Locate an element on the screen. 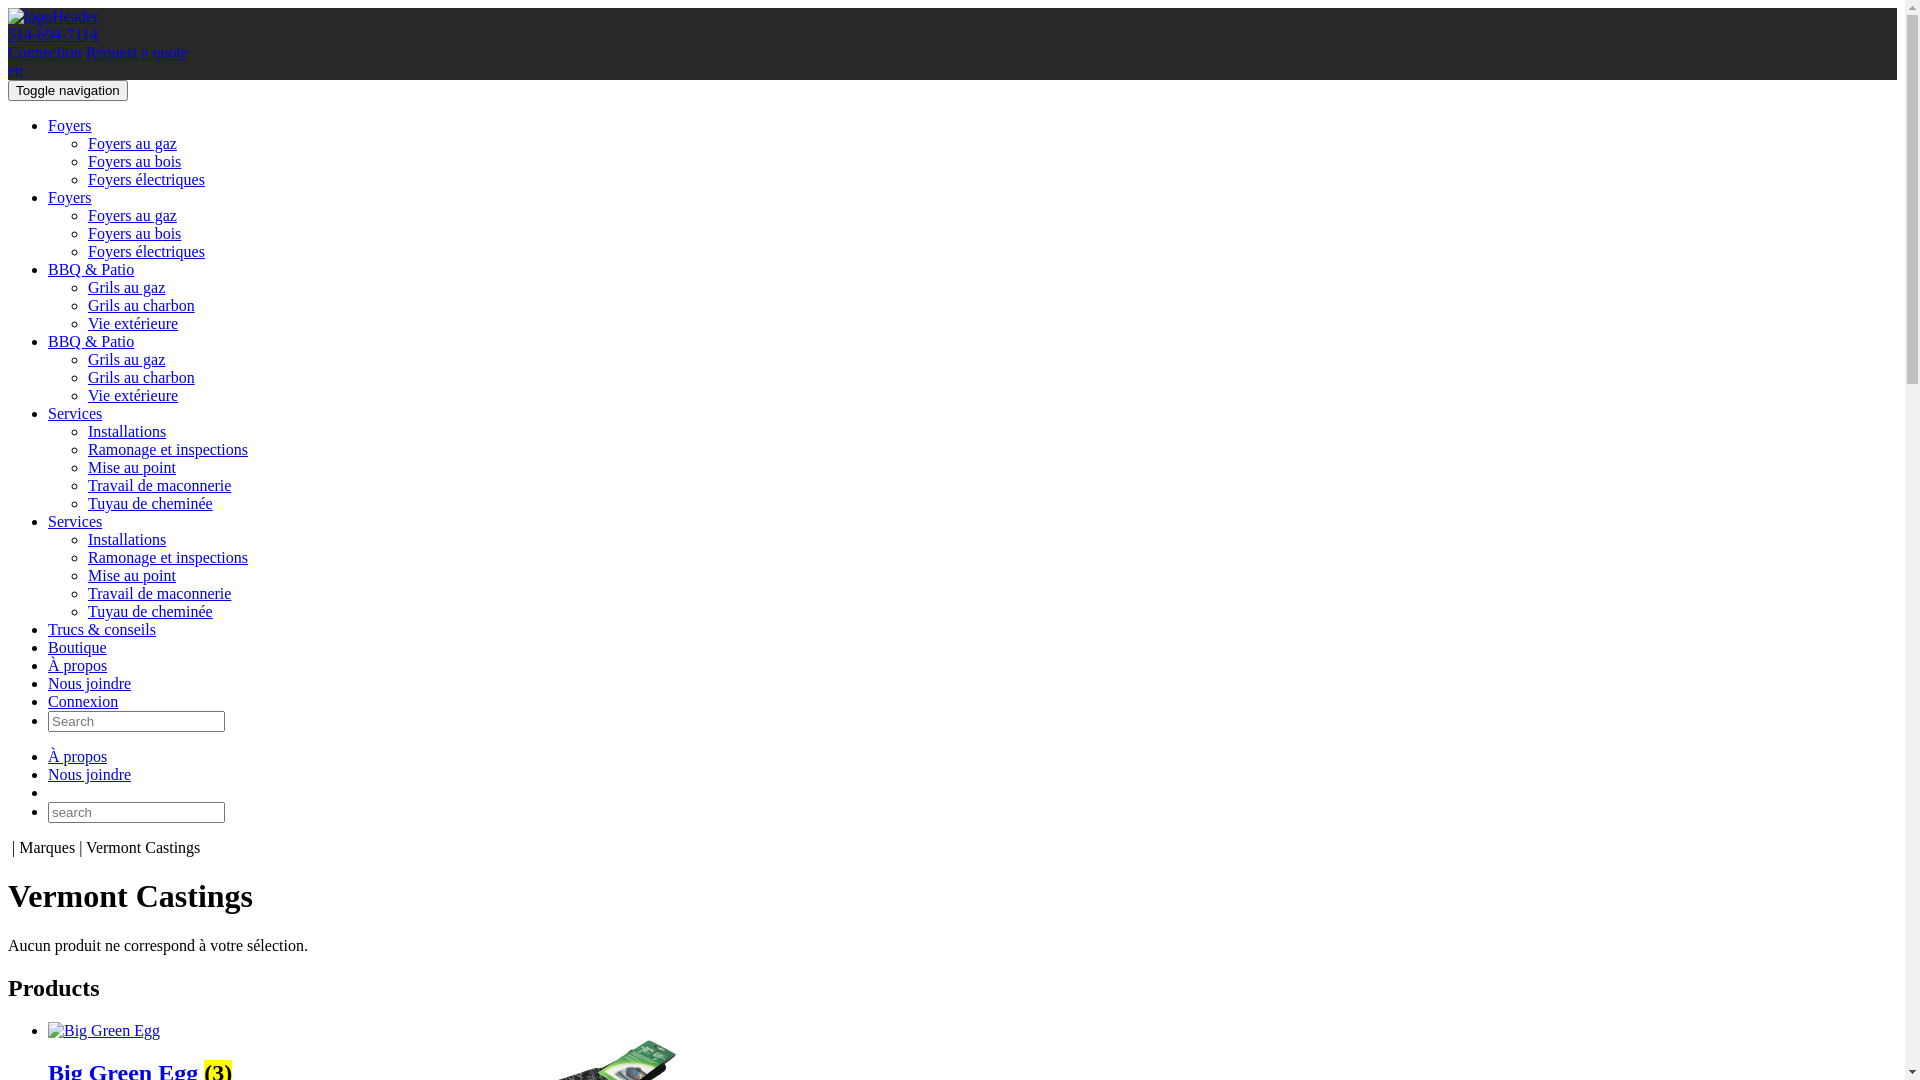 This screenshot has width=1920, height=1080. Travail de maconnerie is located at coordinates (160, 486).